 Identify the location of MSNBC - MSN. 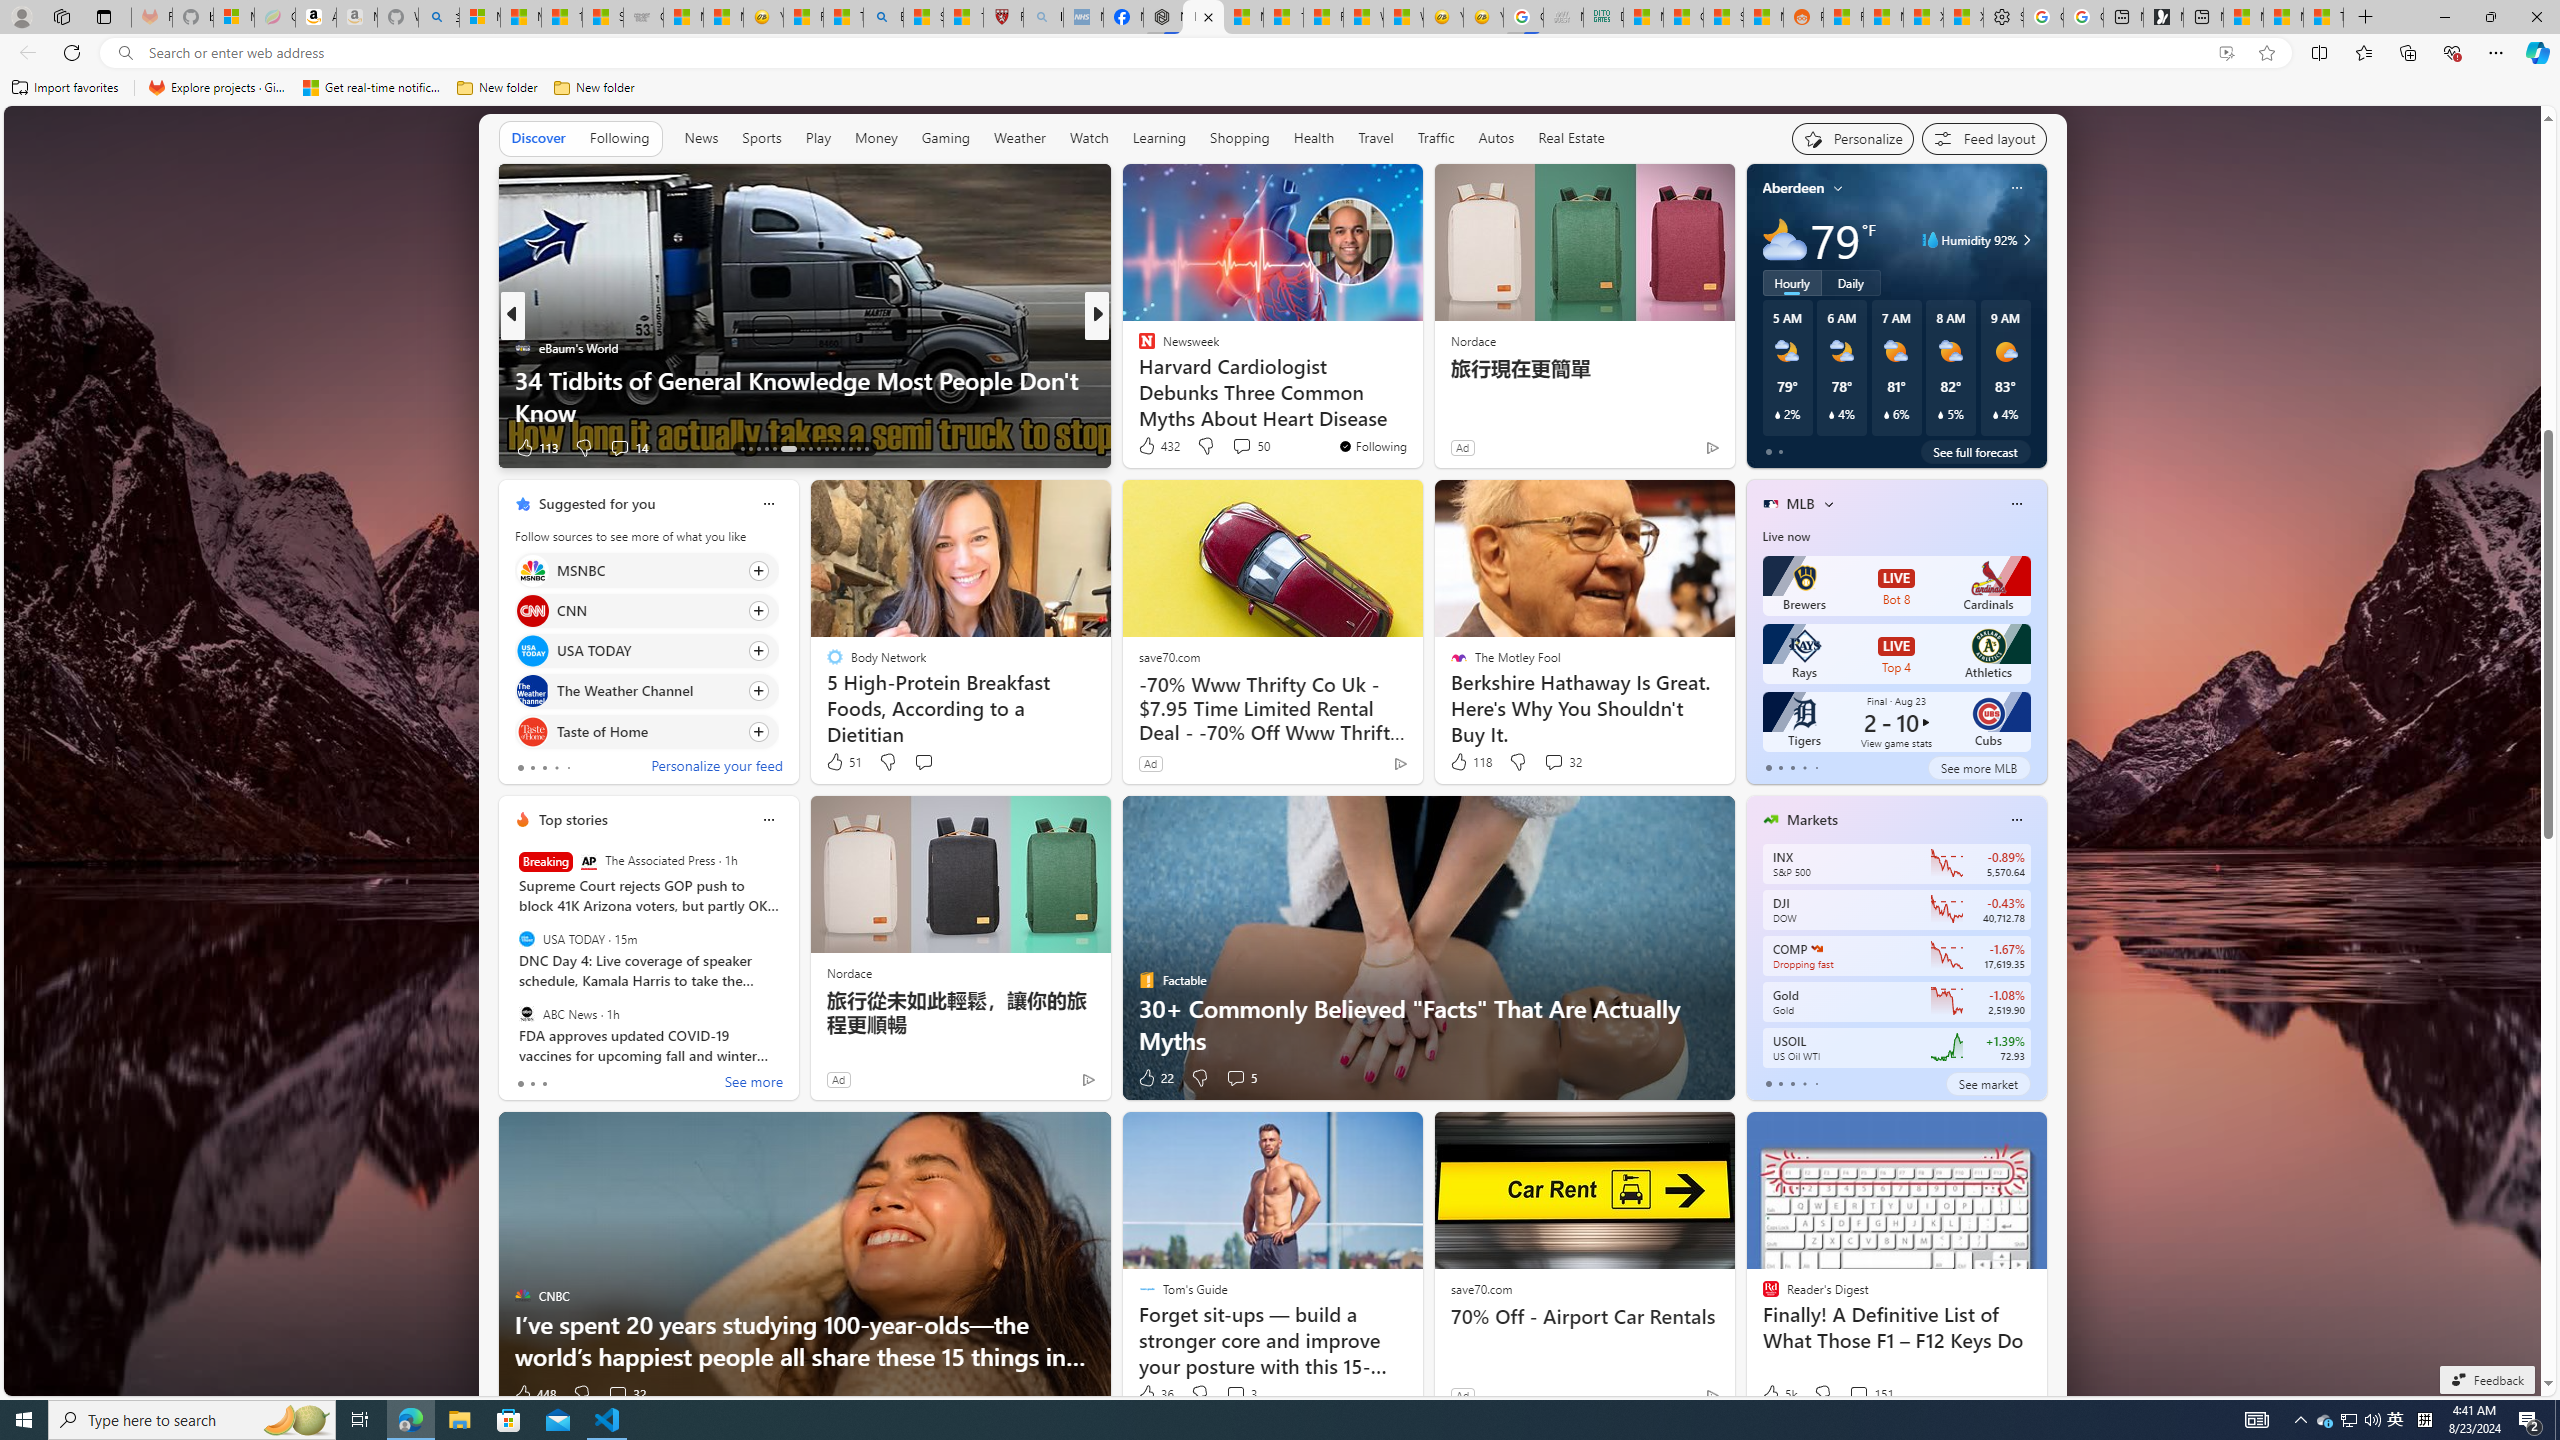
(1643, 17).